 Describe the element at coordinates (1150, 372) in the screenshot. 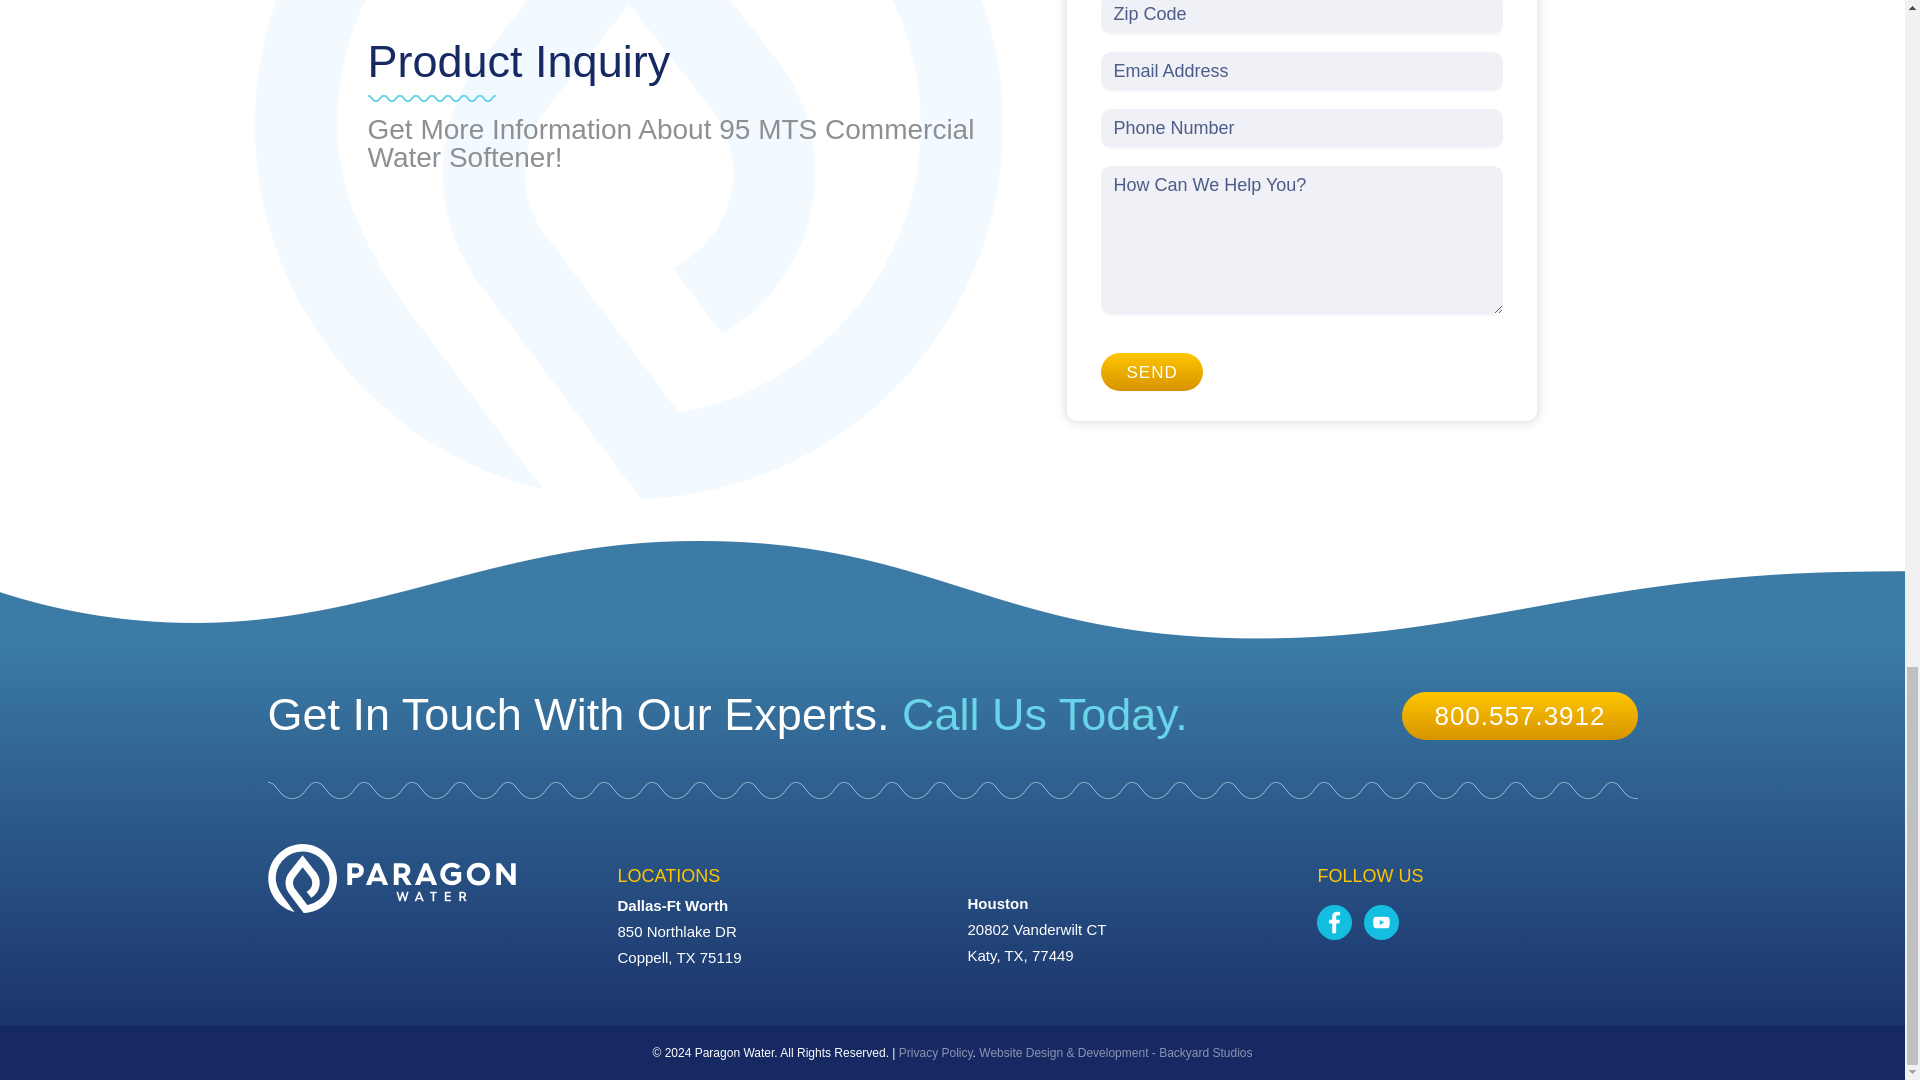

I see `Send` at that location.